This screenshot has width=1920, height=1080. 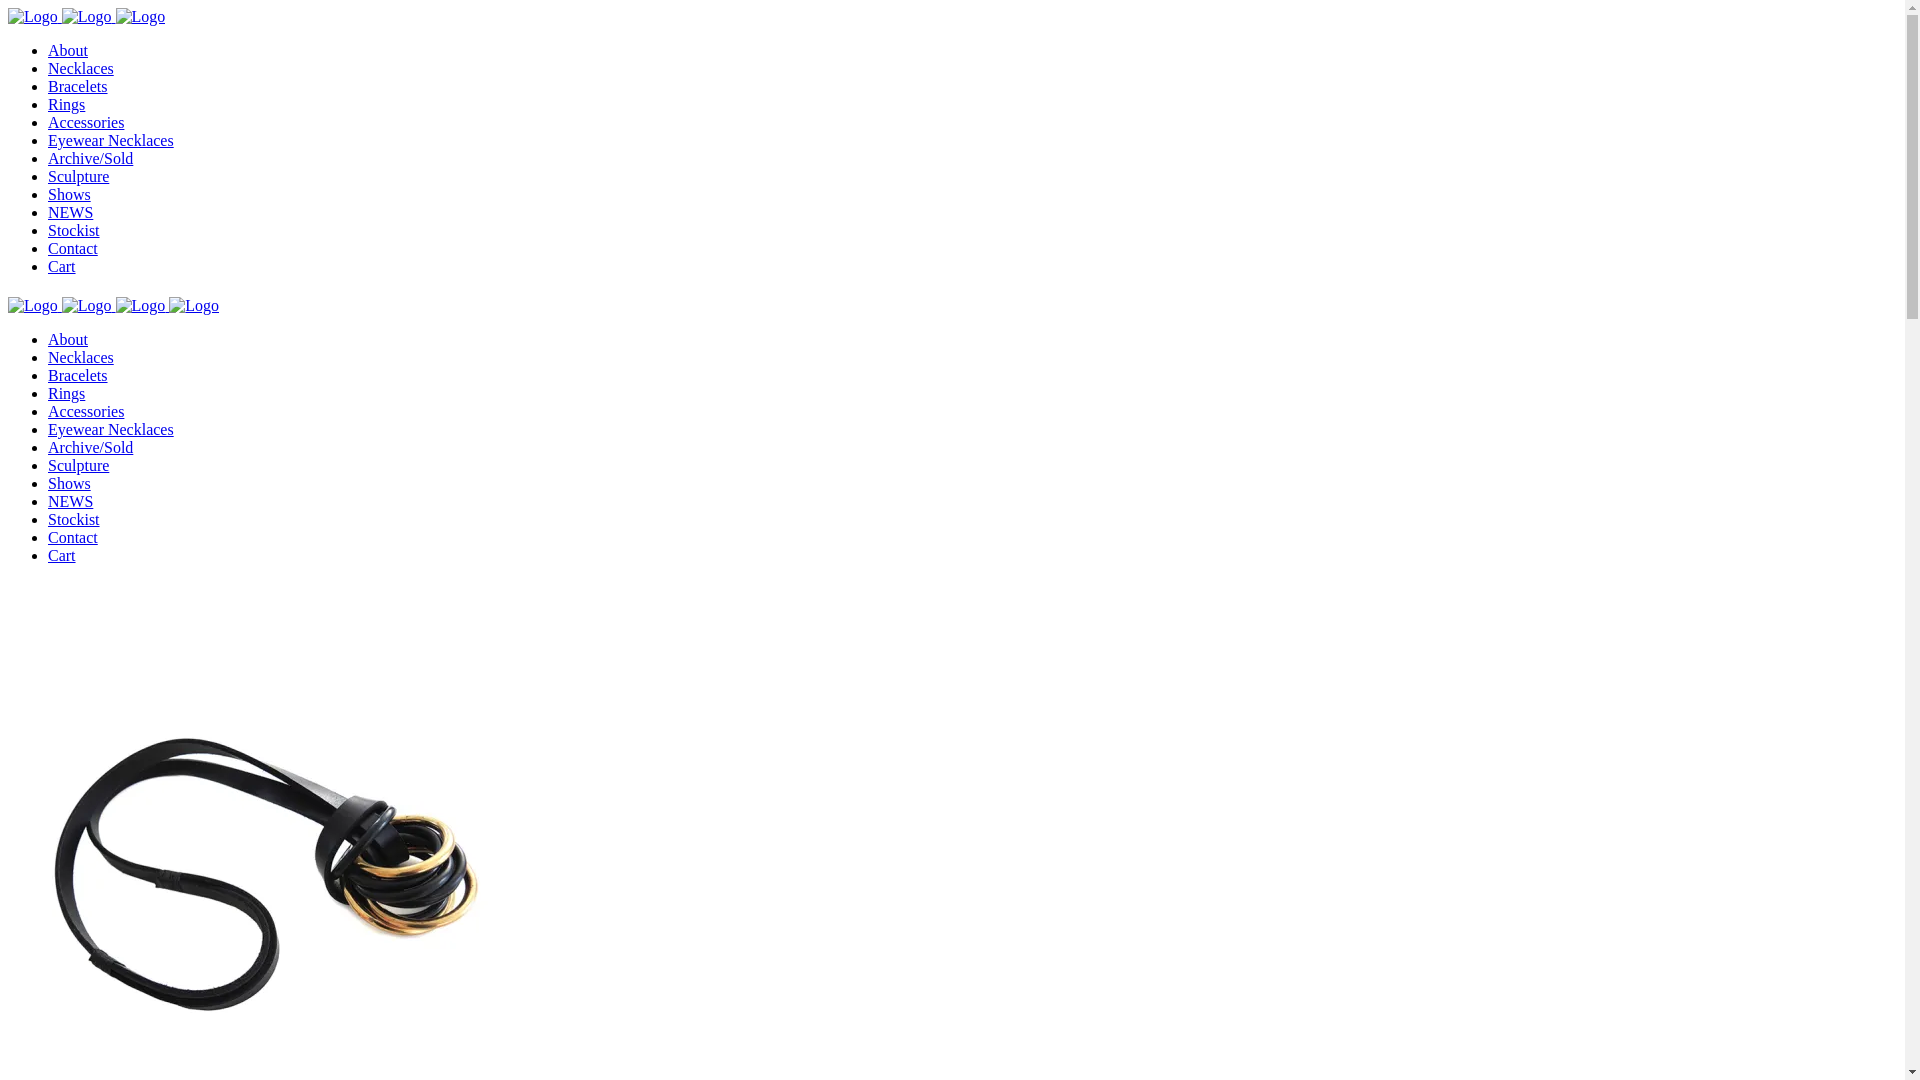 What do you see at coordinates (66, 393) in the screenshot?
I see `Rings` at bounding box center [66, 393].